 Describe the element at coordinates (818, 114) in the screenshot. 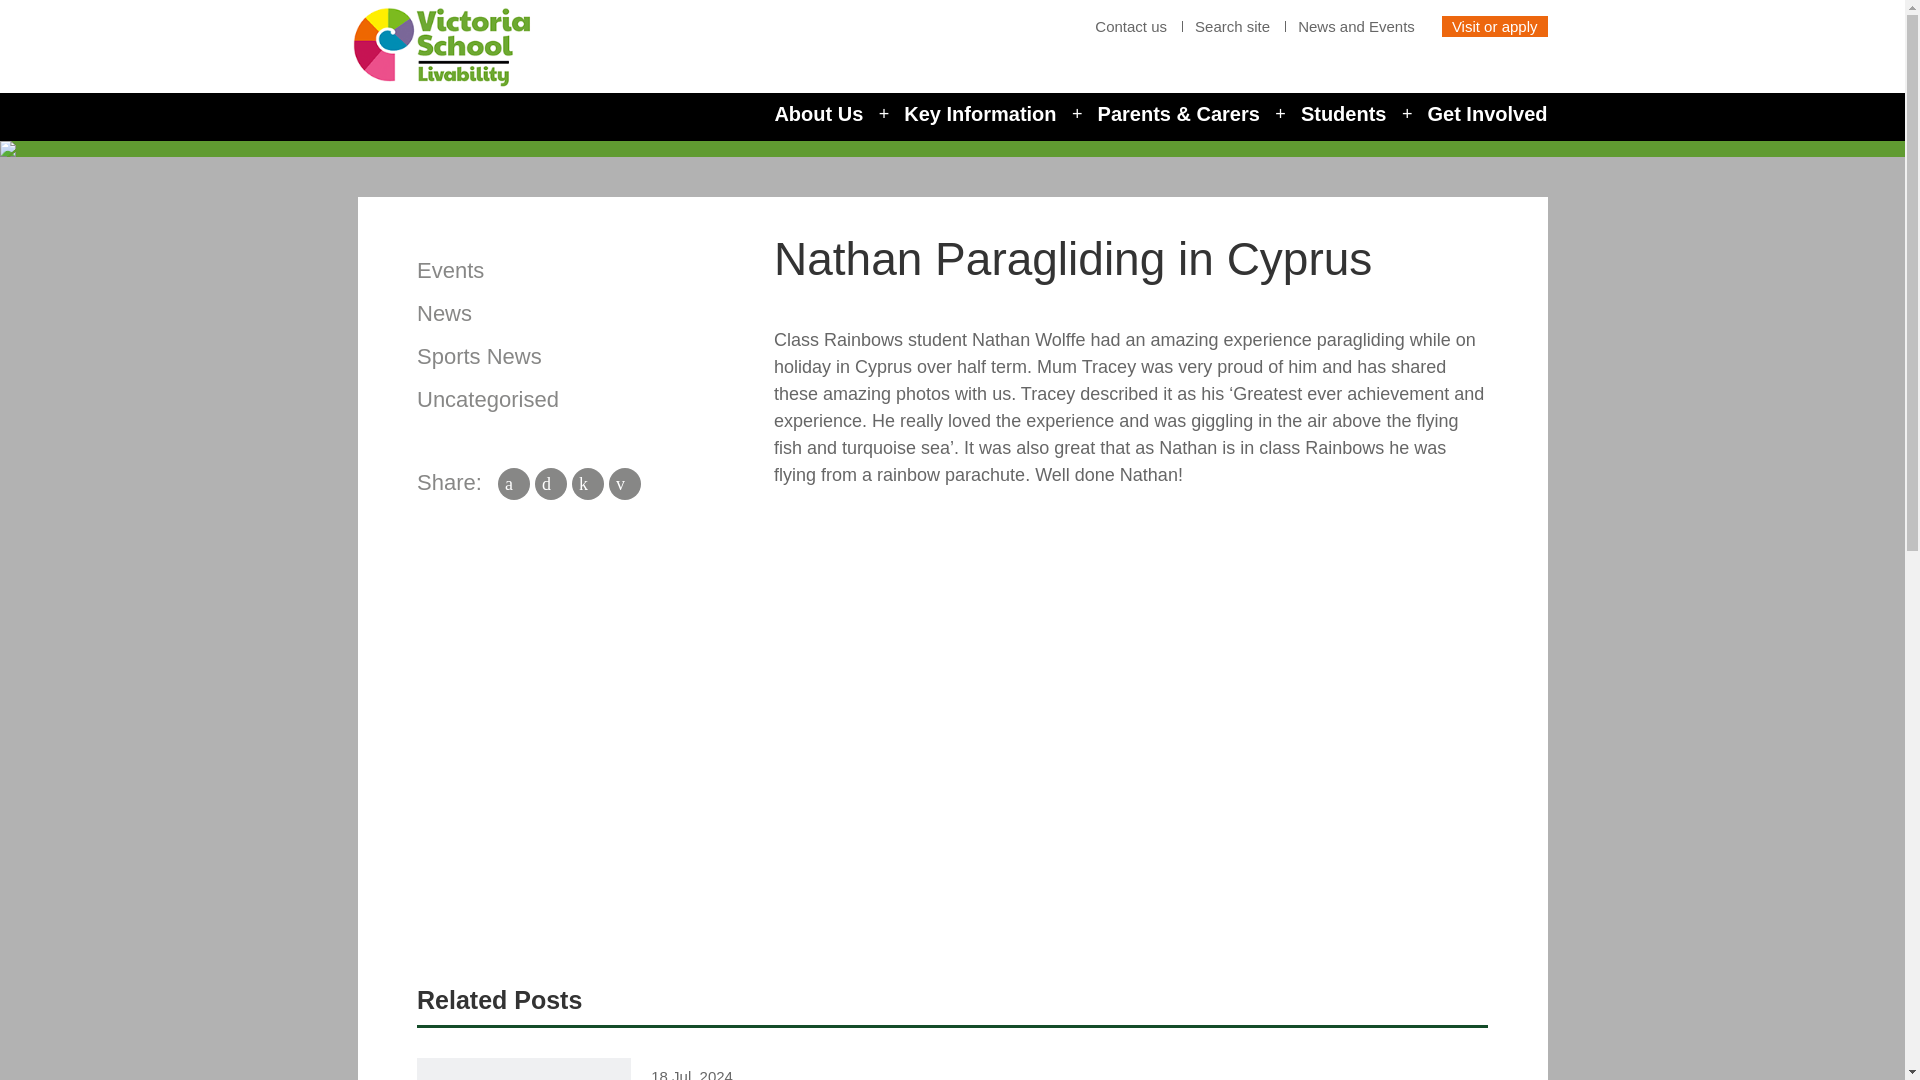

I see `About Us` at that location.